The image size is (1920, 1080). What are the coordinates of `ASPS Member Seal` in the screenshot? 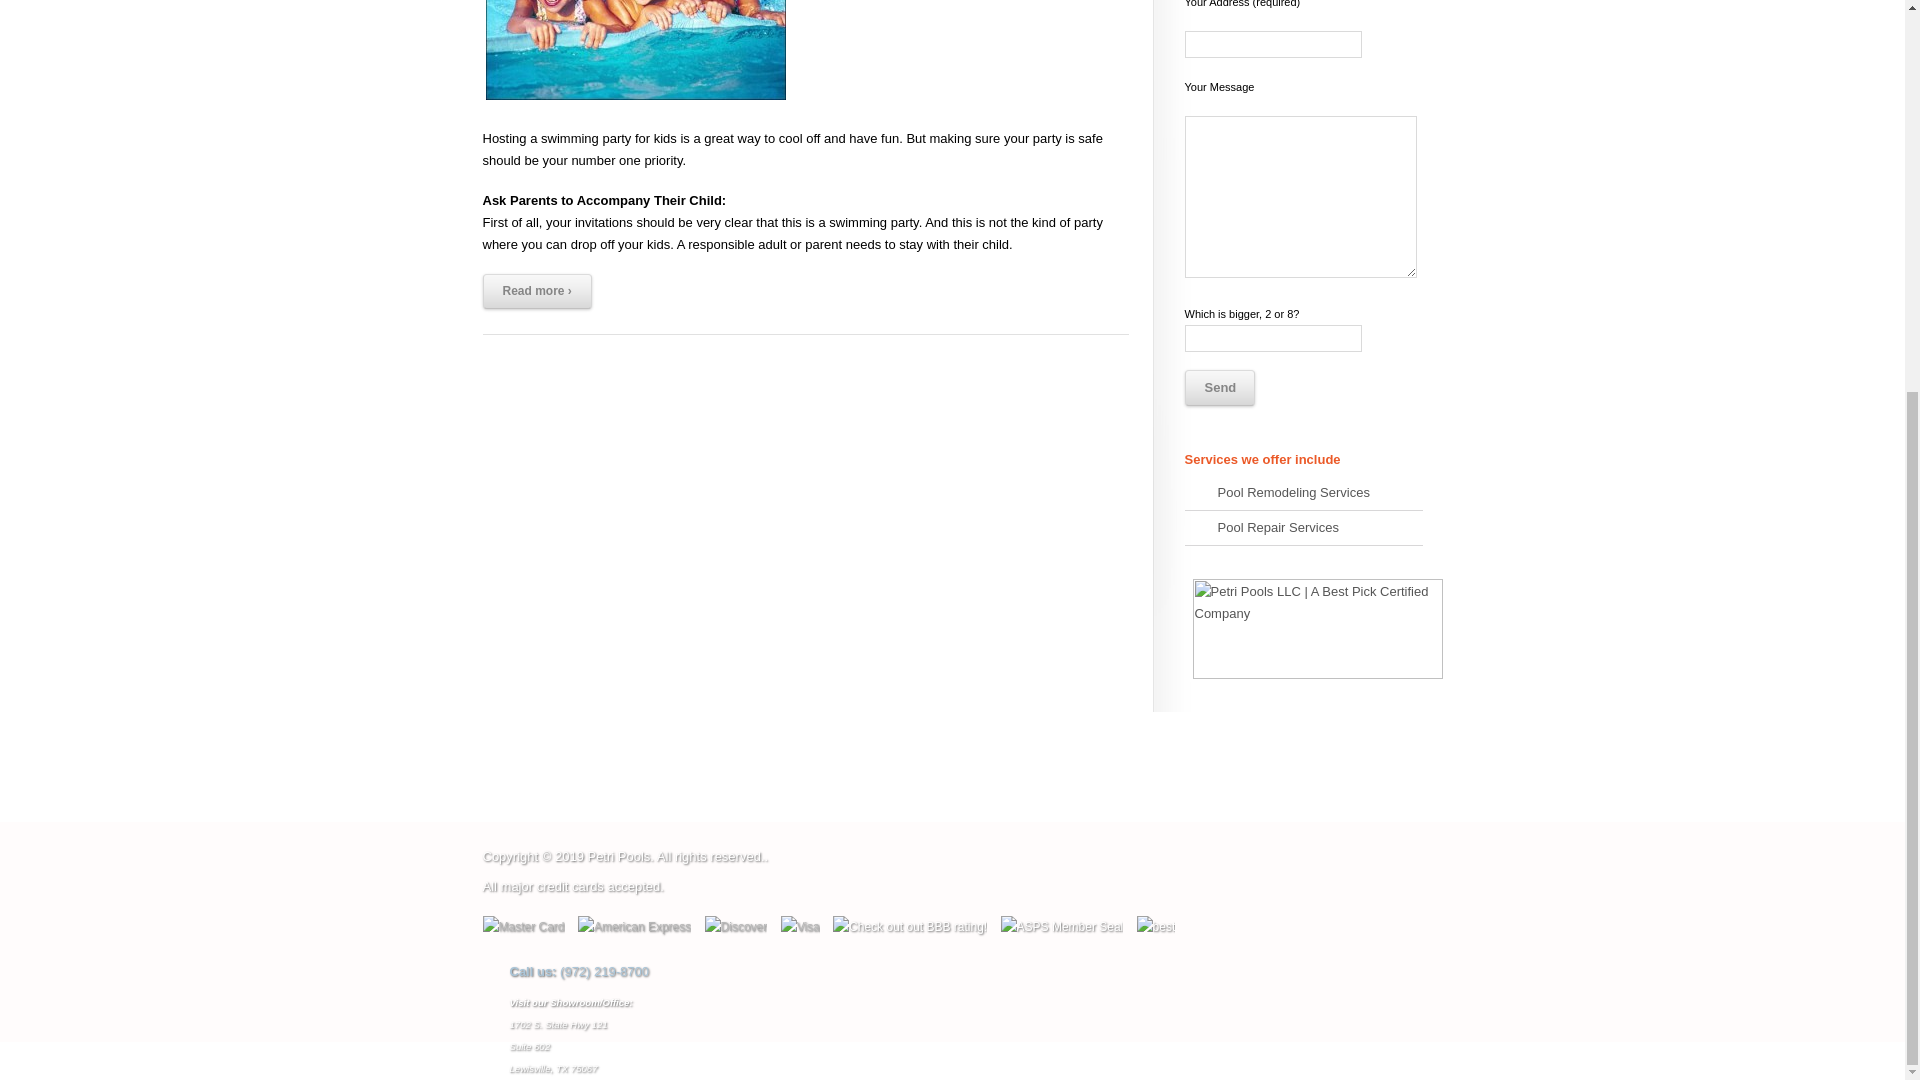 It's located at (1062, 926).